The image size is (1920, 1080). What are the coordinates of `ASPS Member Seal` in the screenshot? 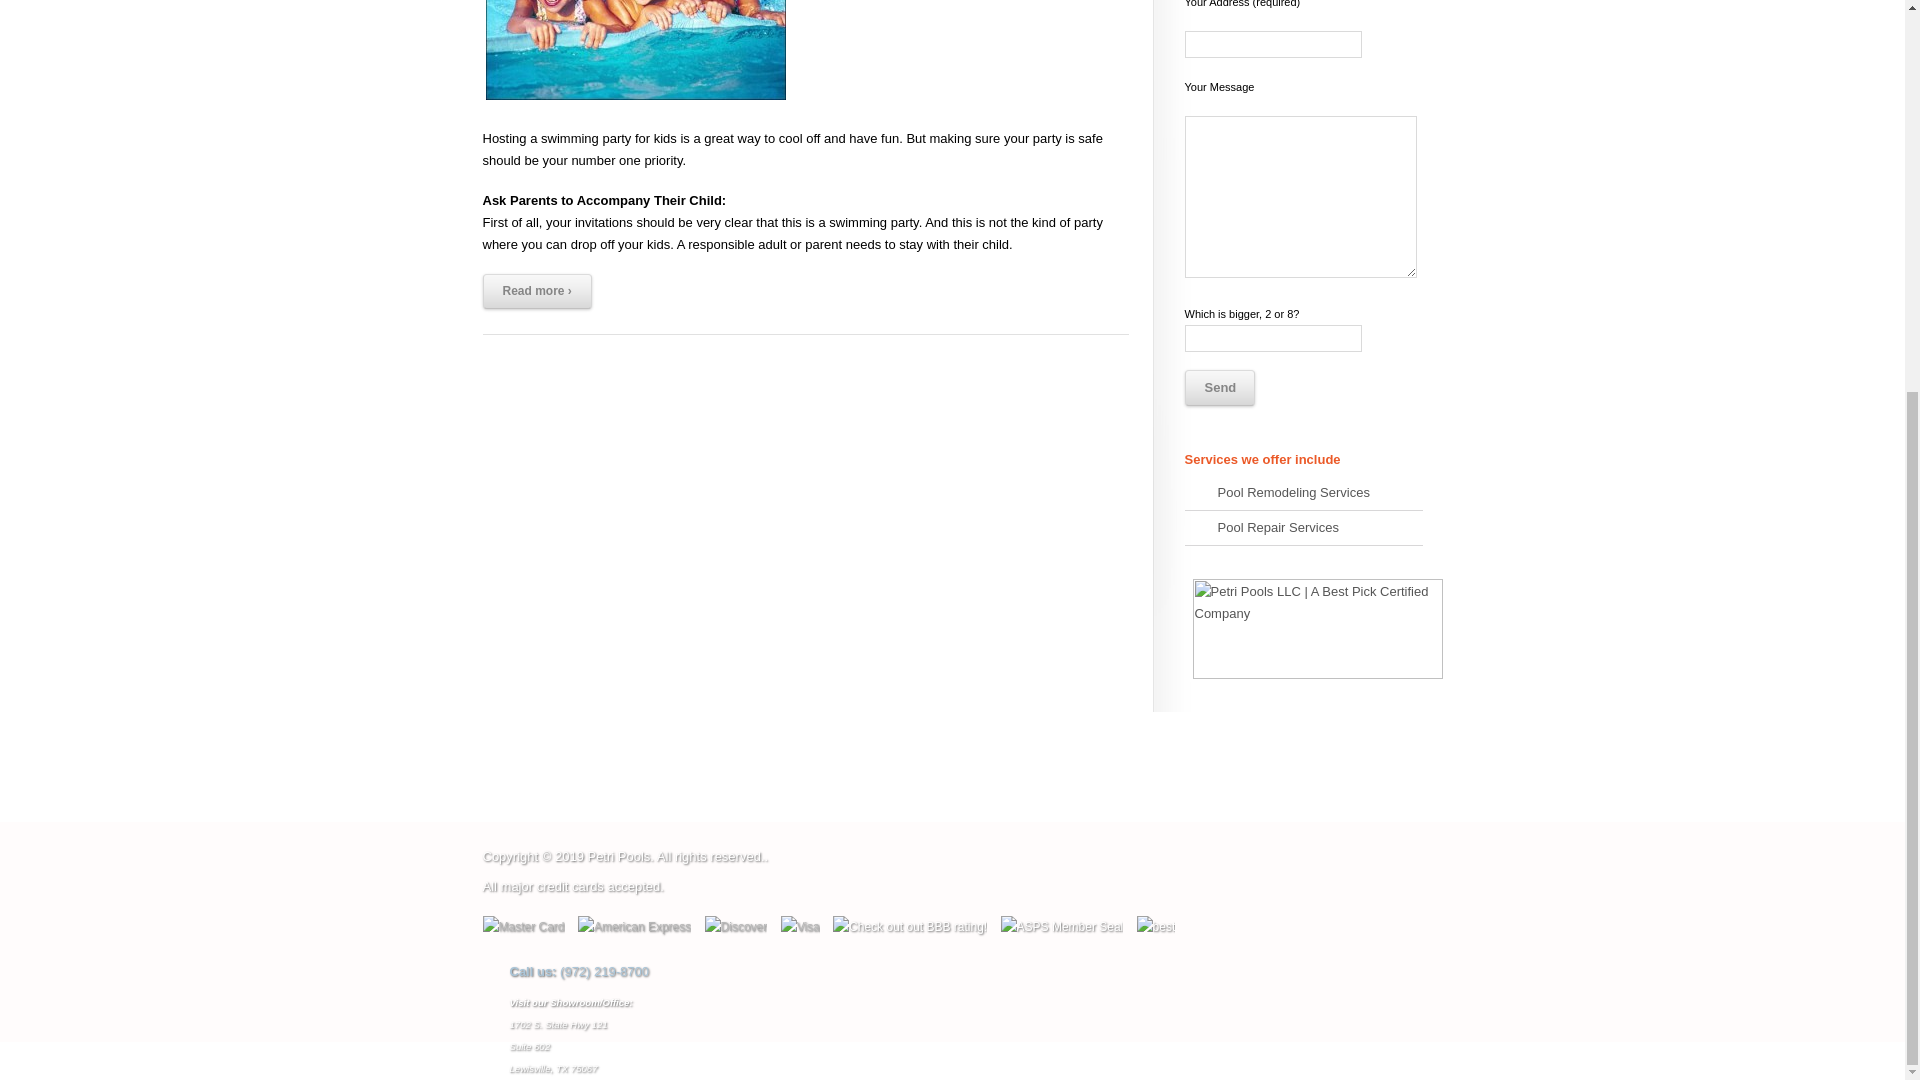 It's located at (1062, 926).